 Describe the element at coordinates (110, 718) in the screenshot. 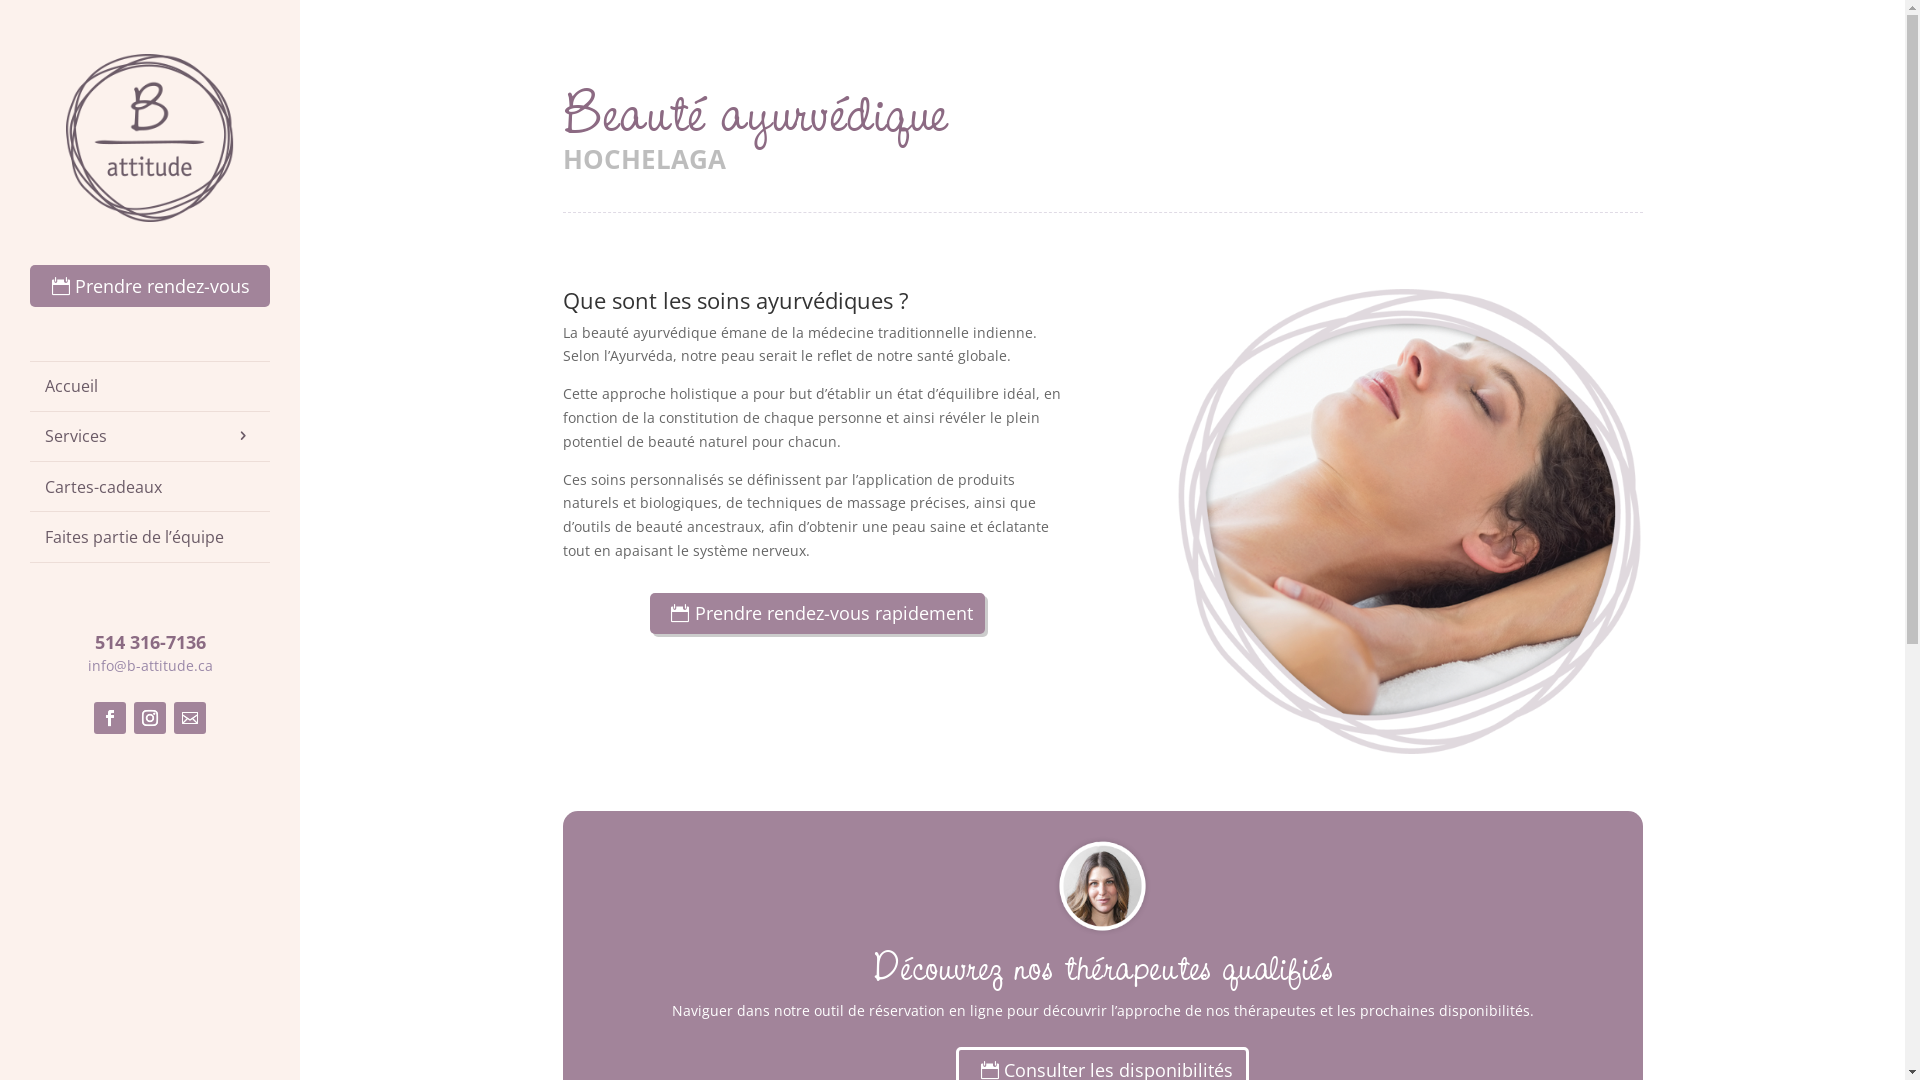

I see `Suivez sur Facebook` at that location.